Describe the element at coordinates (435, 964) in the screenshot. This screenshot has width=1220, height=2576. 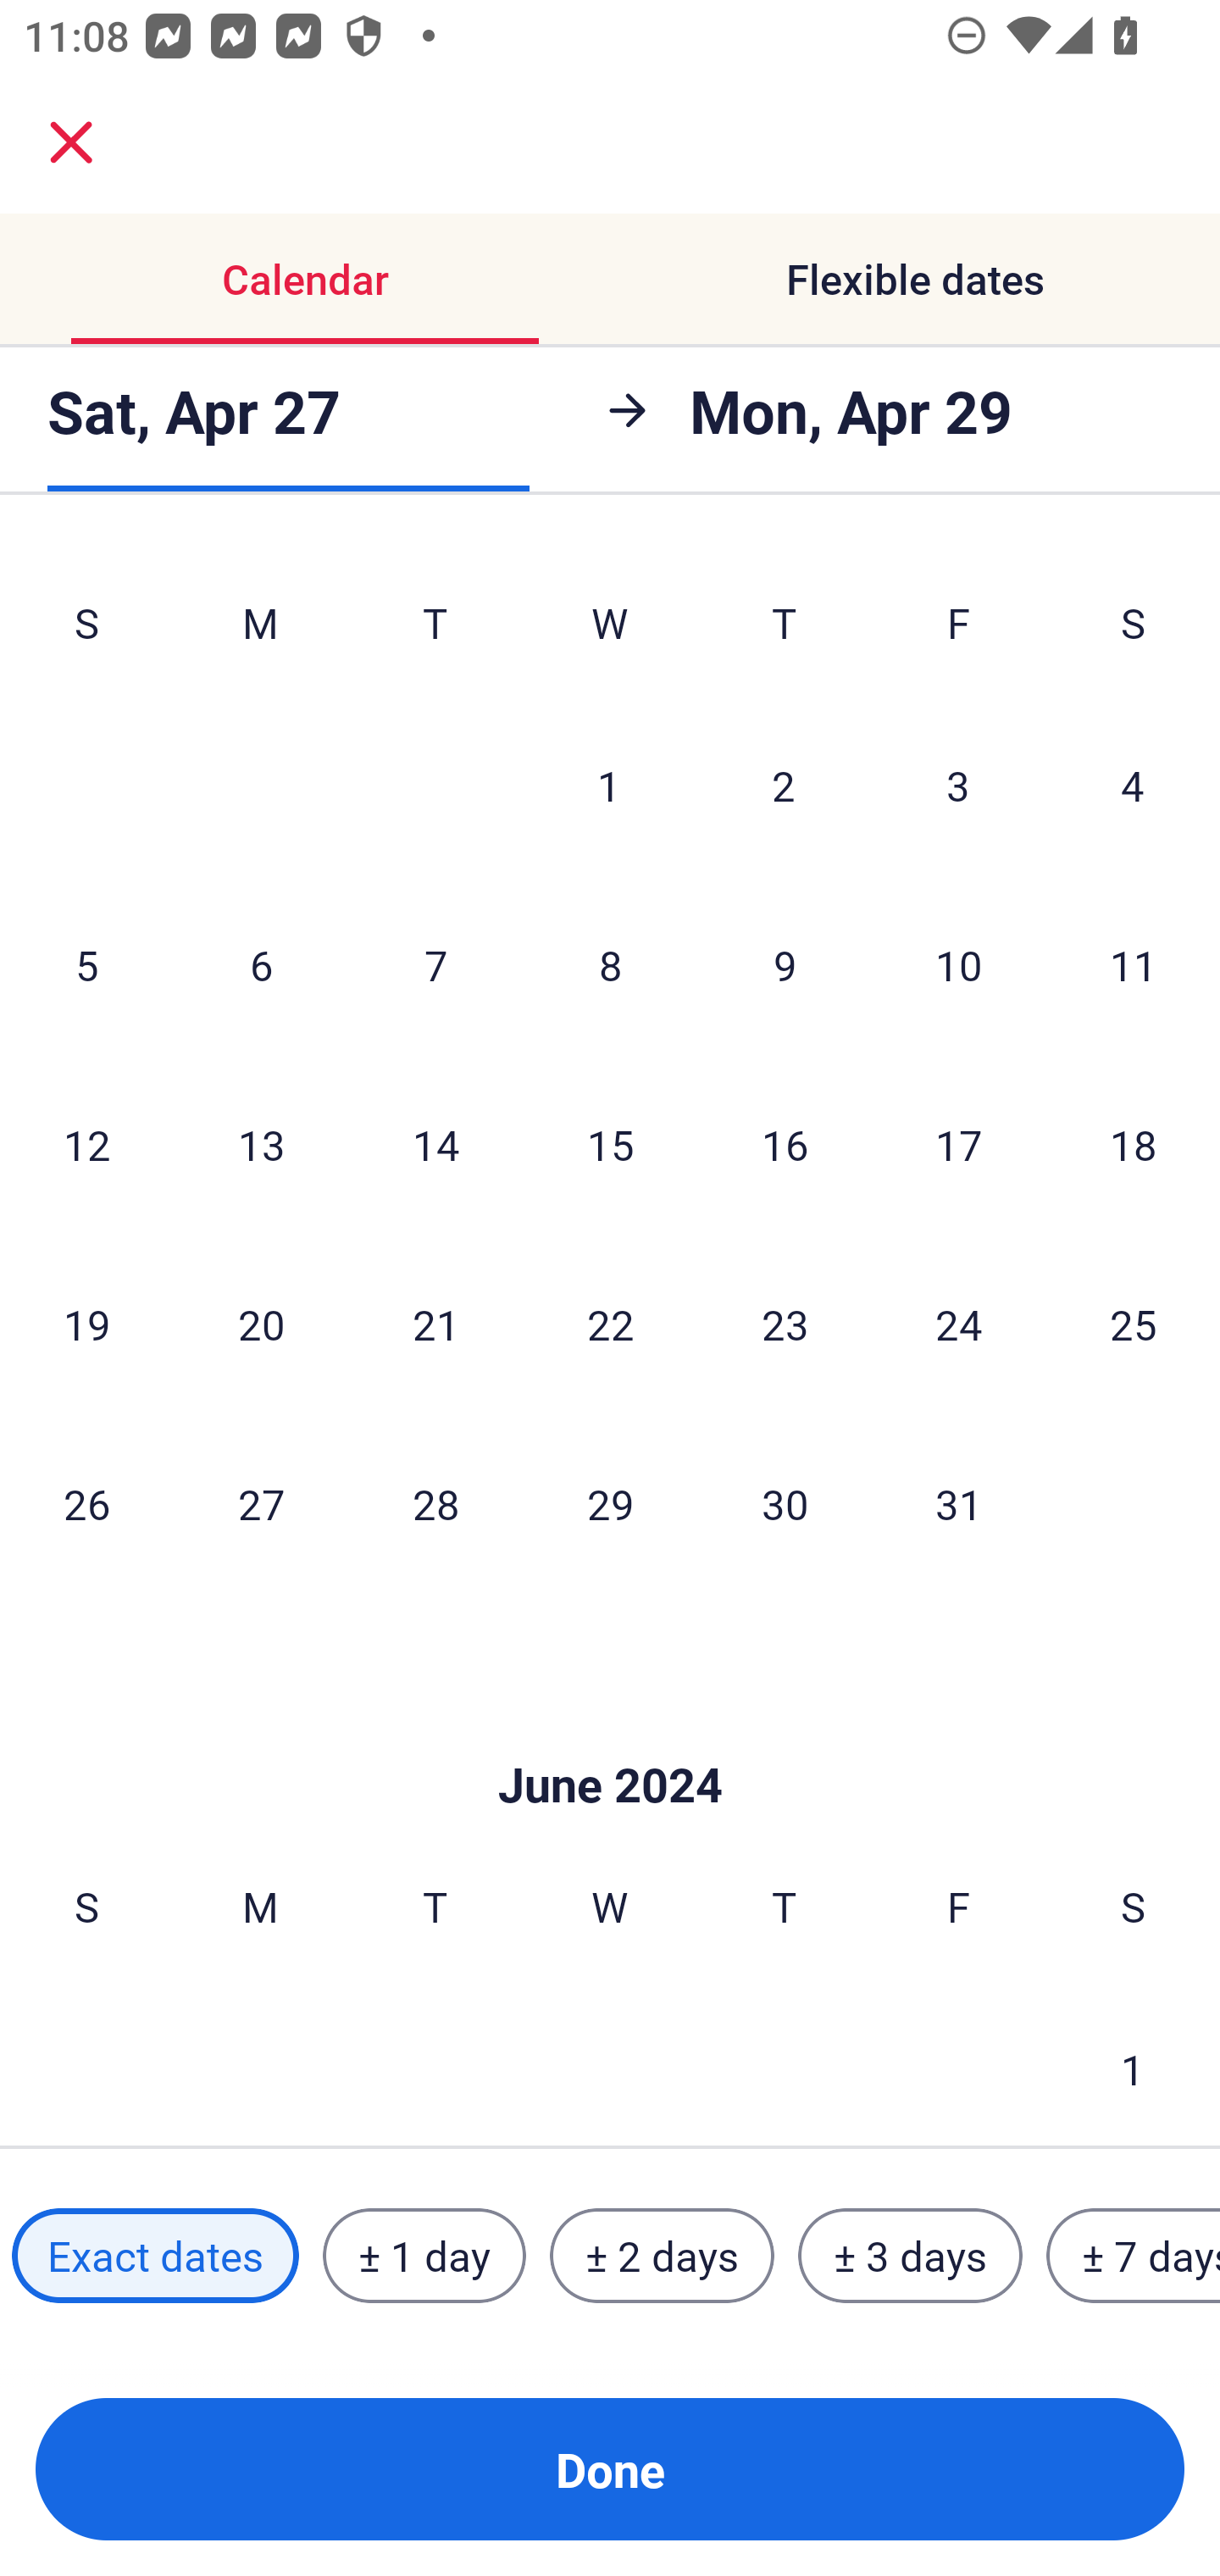
I see `7 Tuesday, May 7, 2024` at that location.